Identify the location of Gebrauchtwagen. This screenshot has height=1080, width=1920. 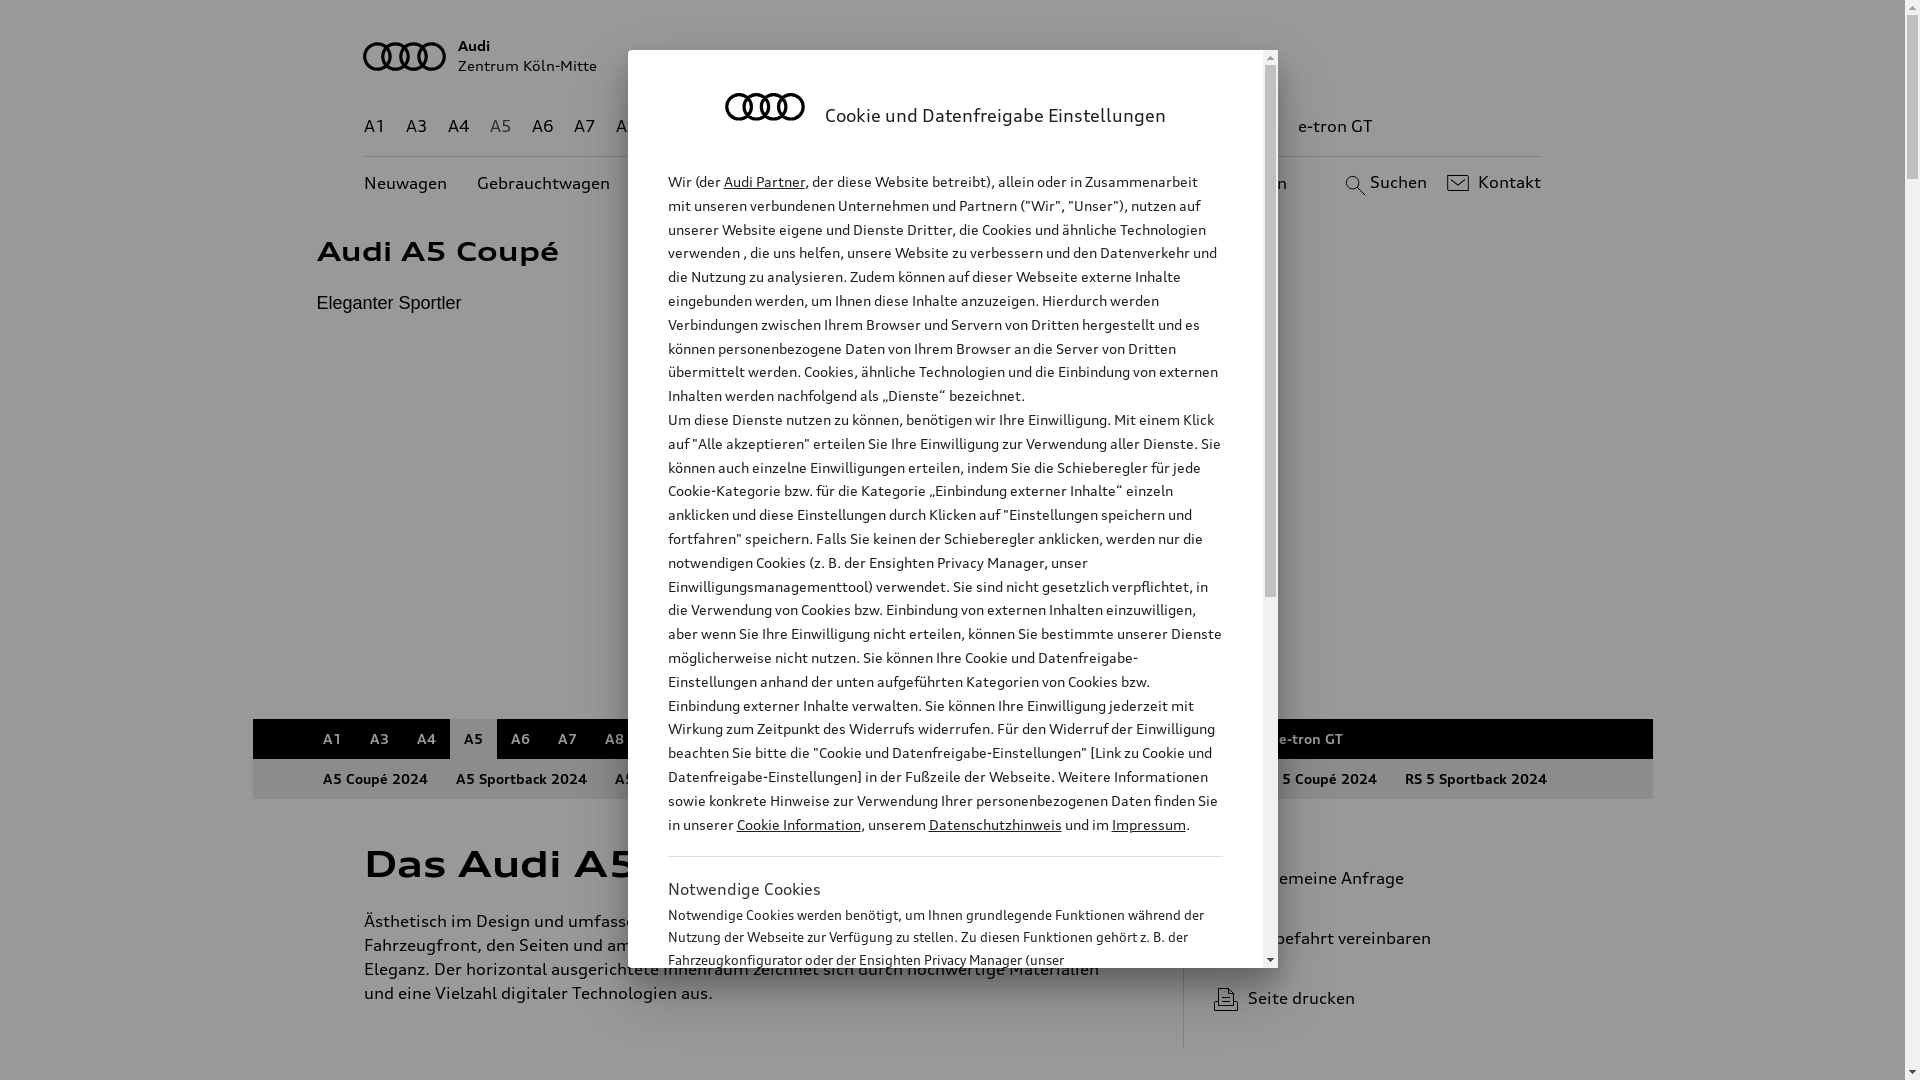
(544, 184).